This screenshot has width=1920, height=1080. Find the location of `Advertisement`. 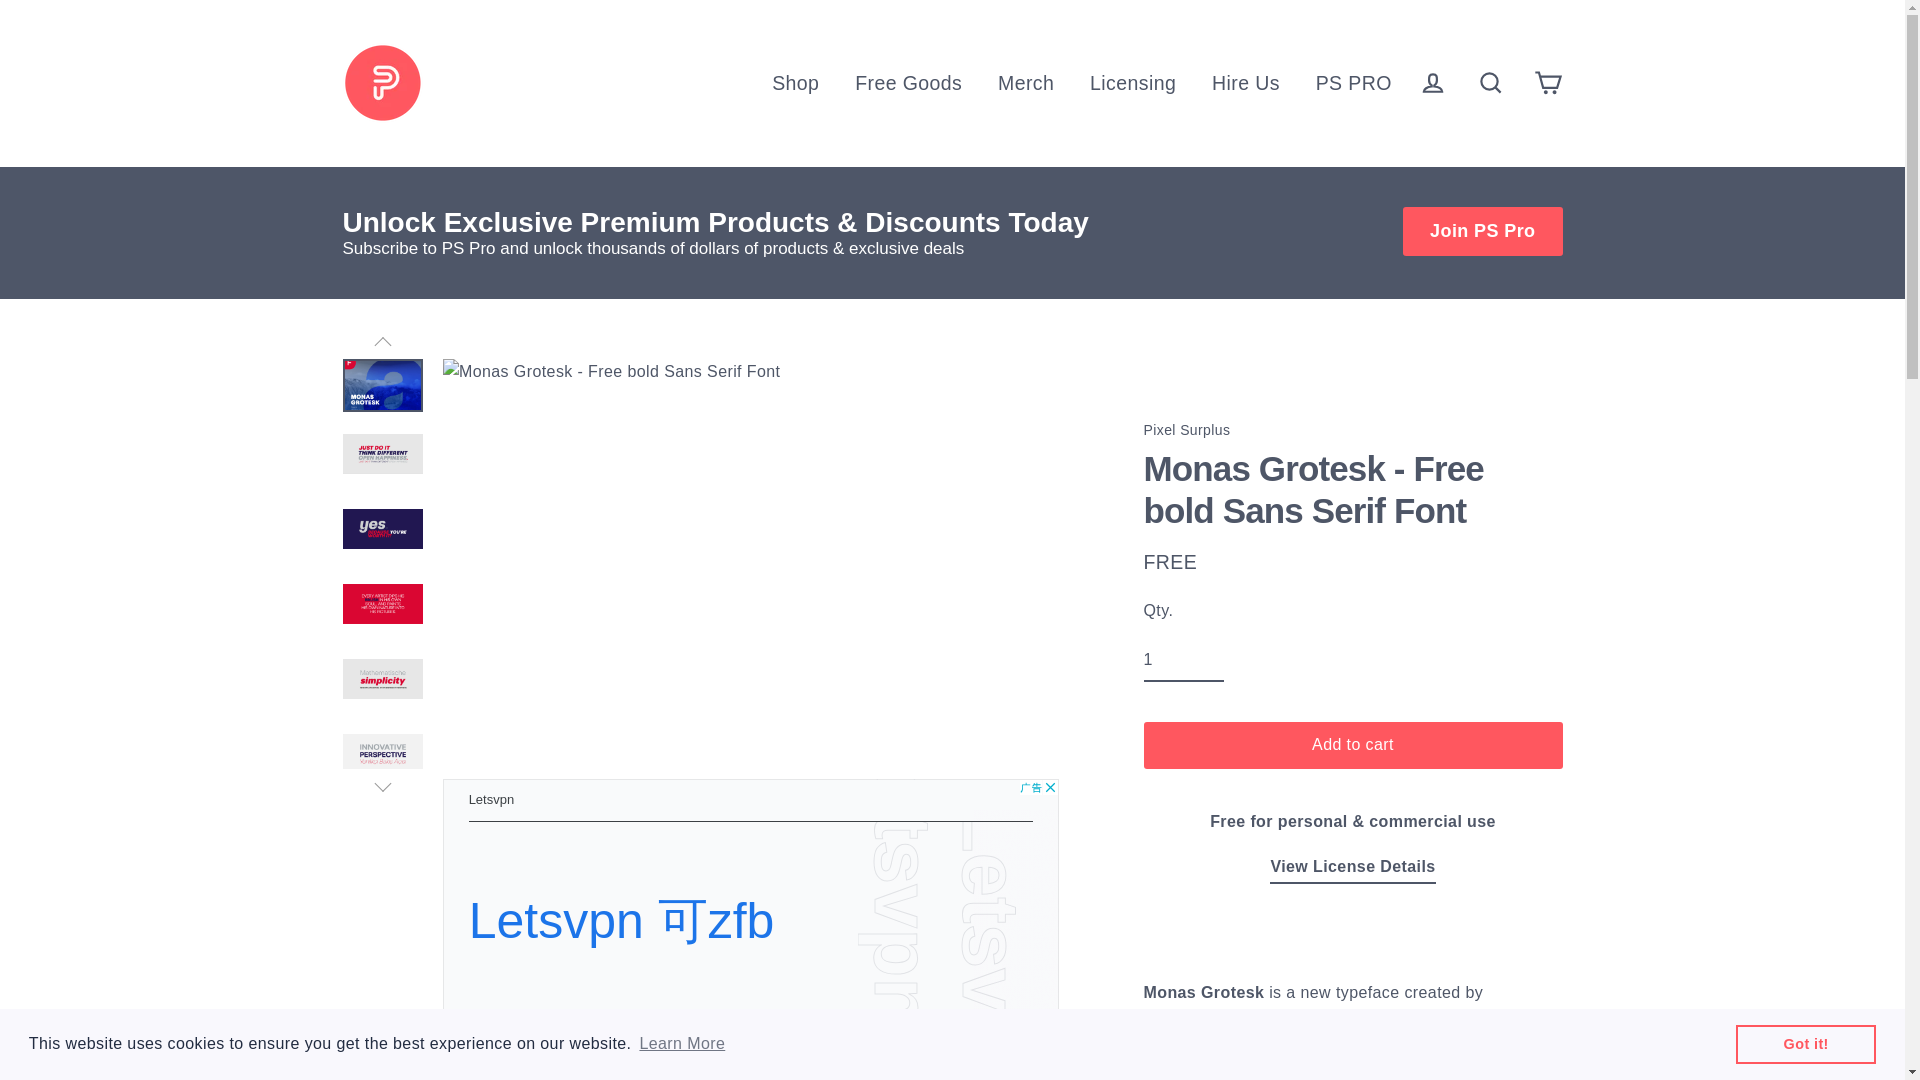

Advertisement is located at coordinates (749, 918).